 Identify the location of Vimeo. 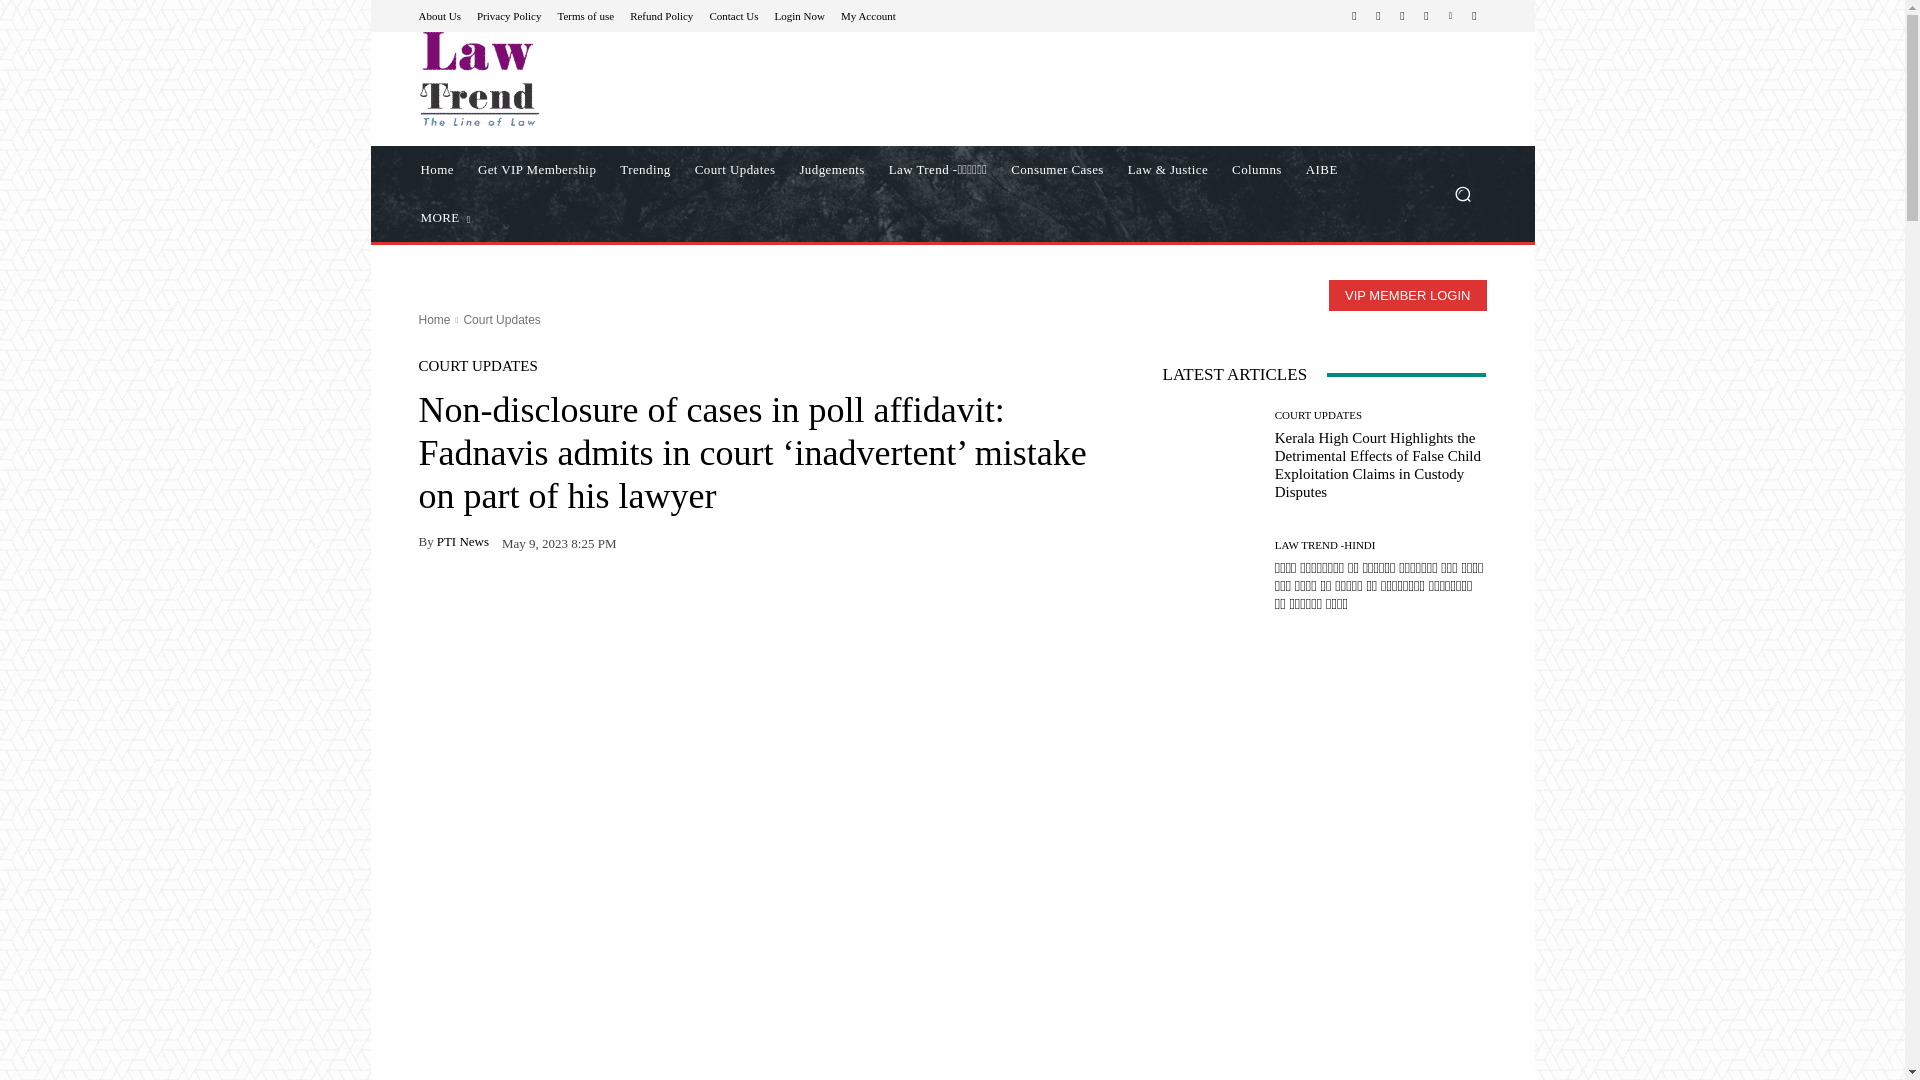
(1450, 16).